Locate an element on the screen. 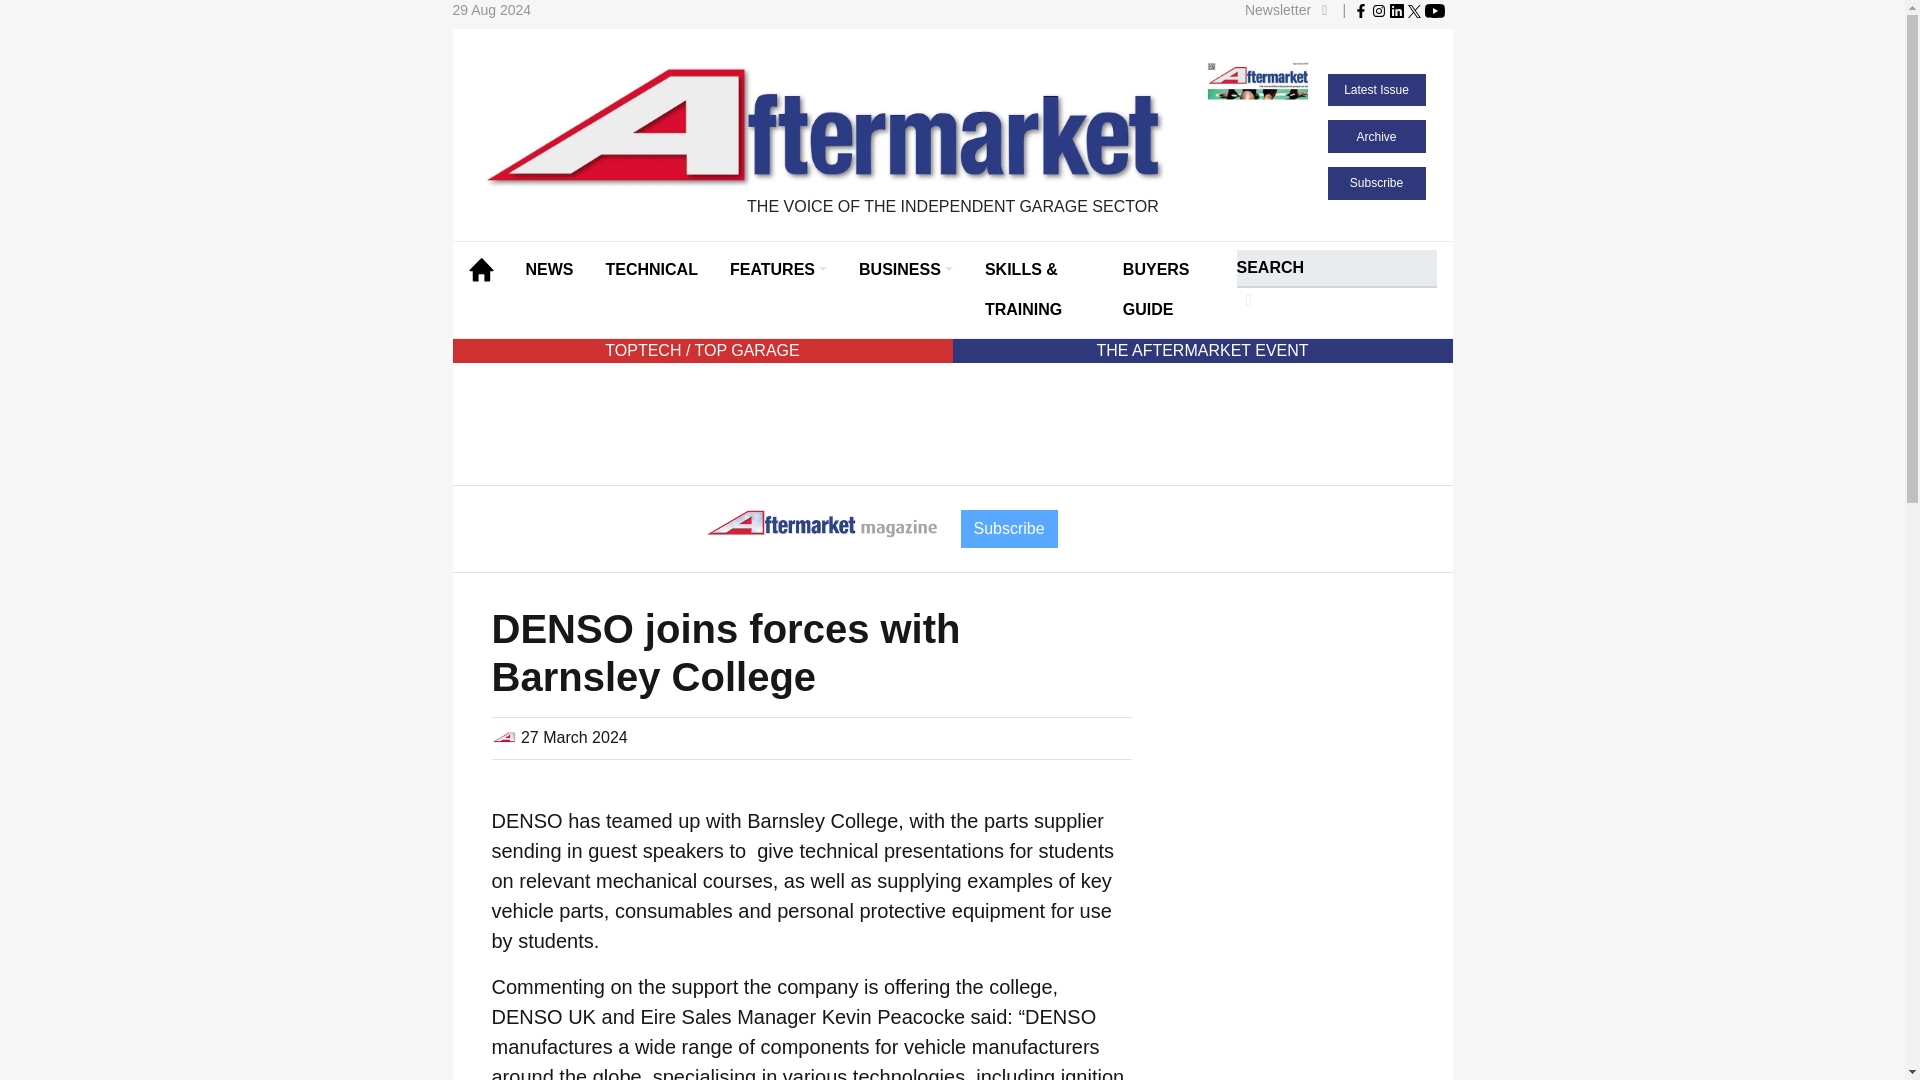 The width and height of the screenshot is (1920, 1080). Subscribe is located at coordinates (1008, 527).